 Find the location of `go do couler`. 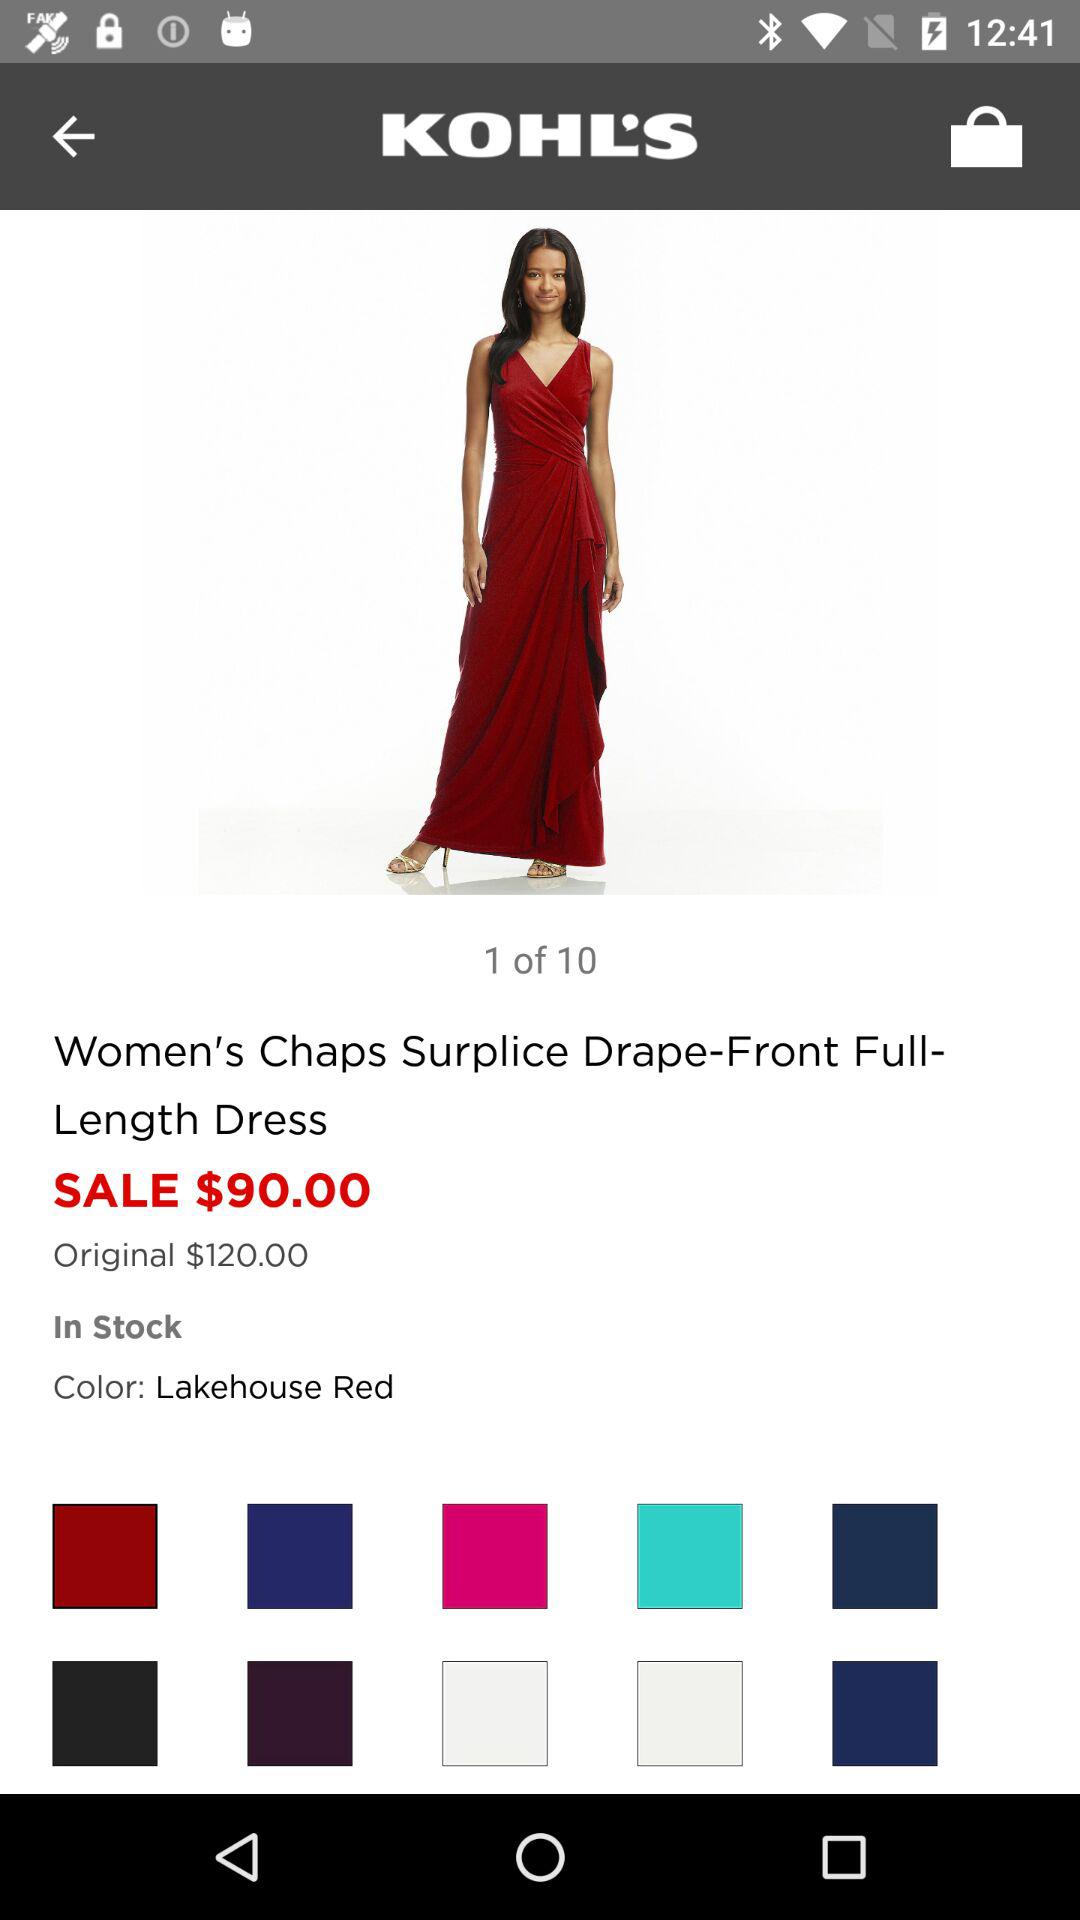

go do couler is located at coordinates (690, 1556).